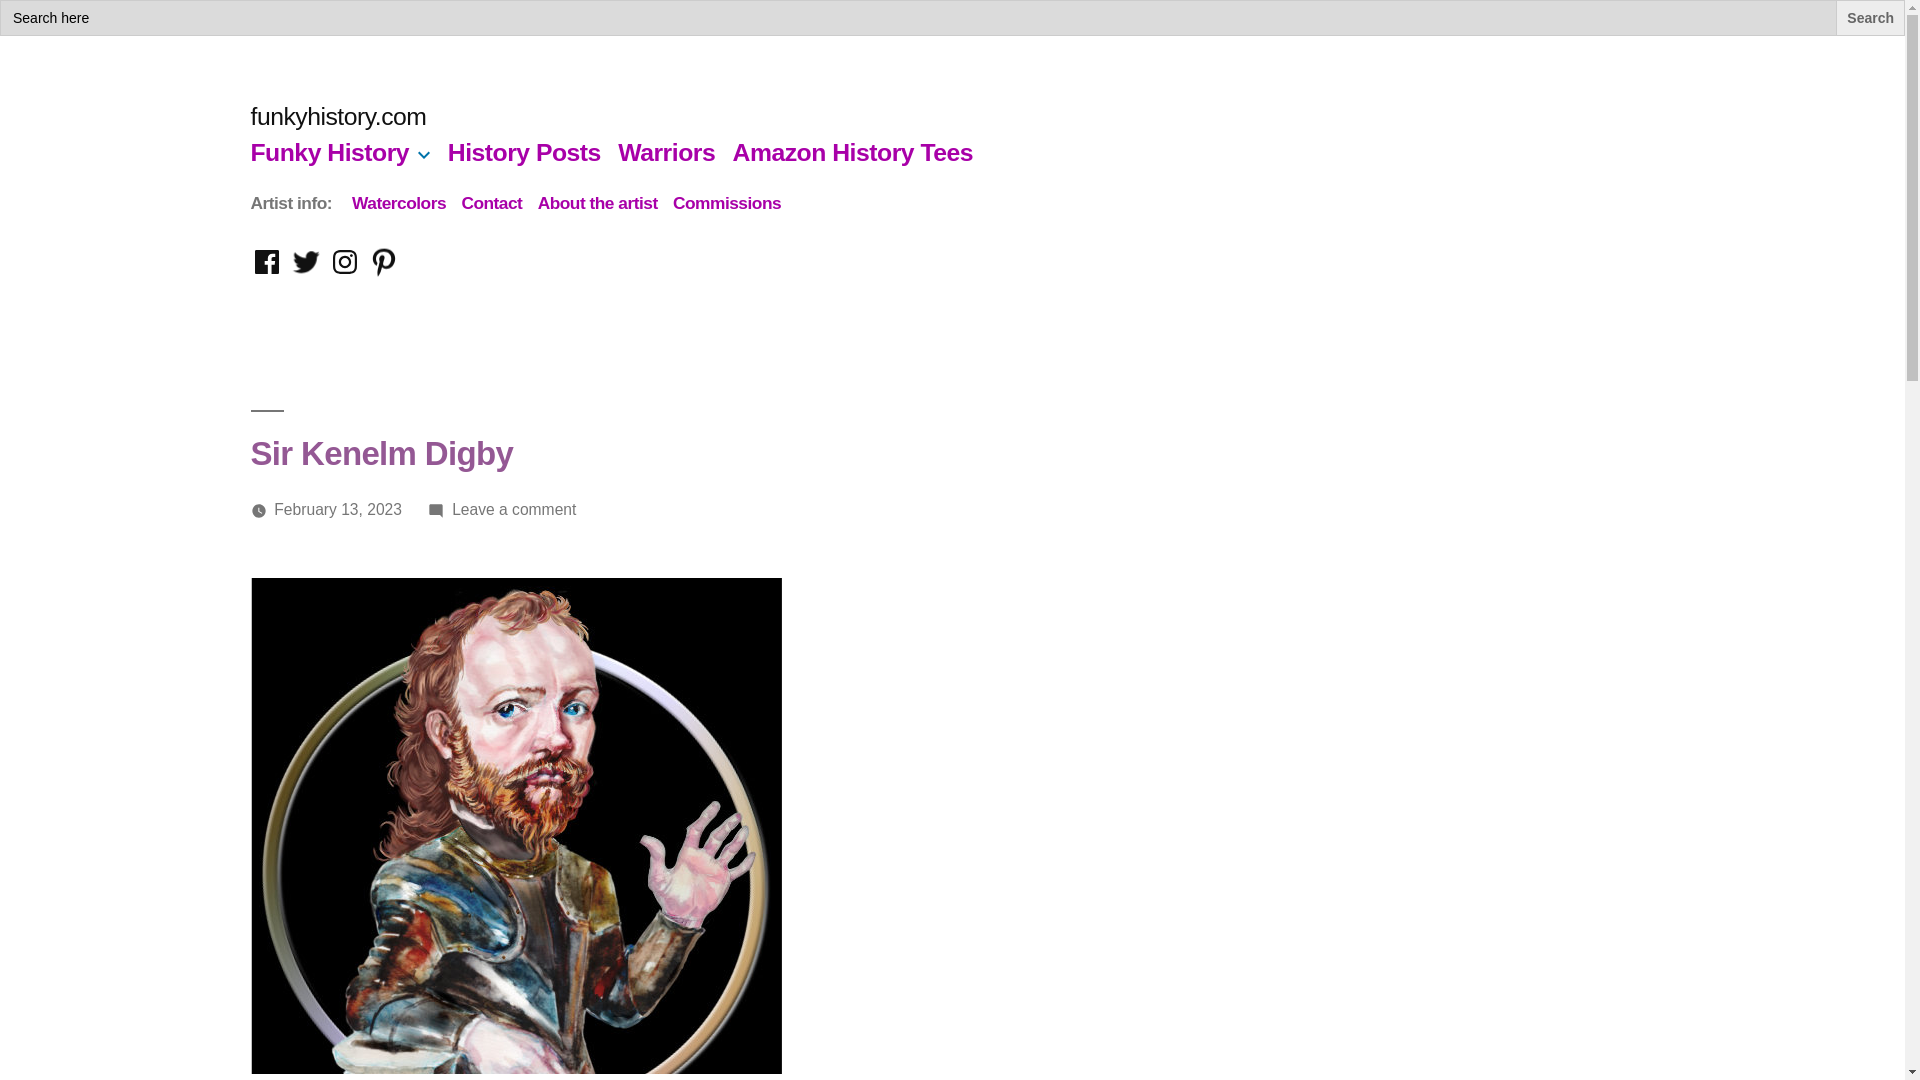 The image size is (1920, 1080). What do you see at coordinates (328, 152) in the screenshot?
I see `Funky History` at bounding box center [328, 152].